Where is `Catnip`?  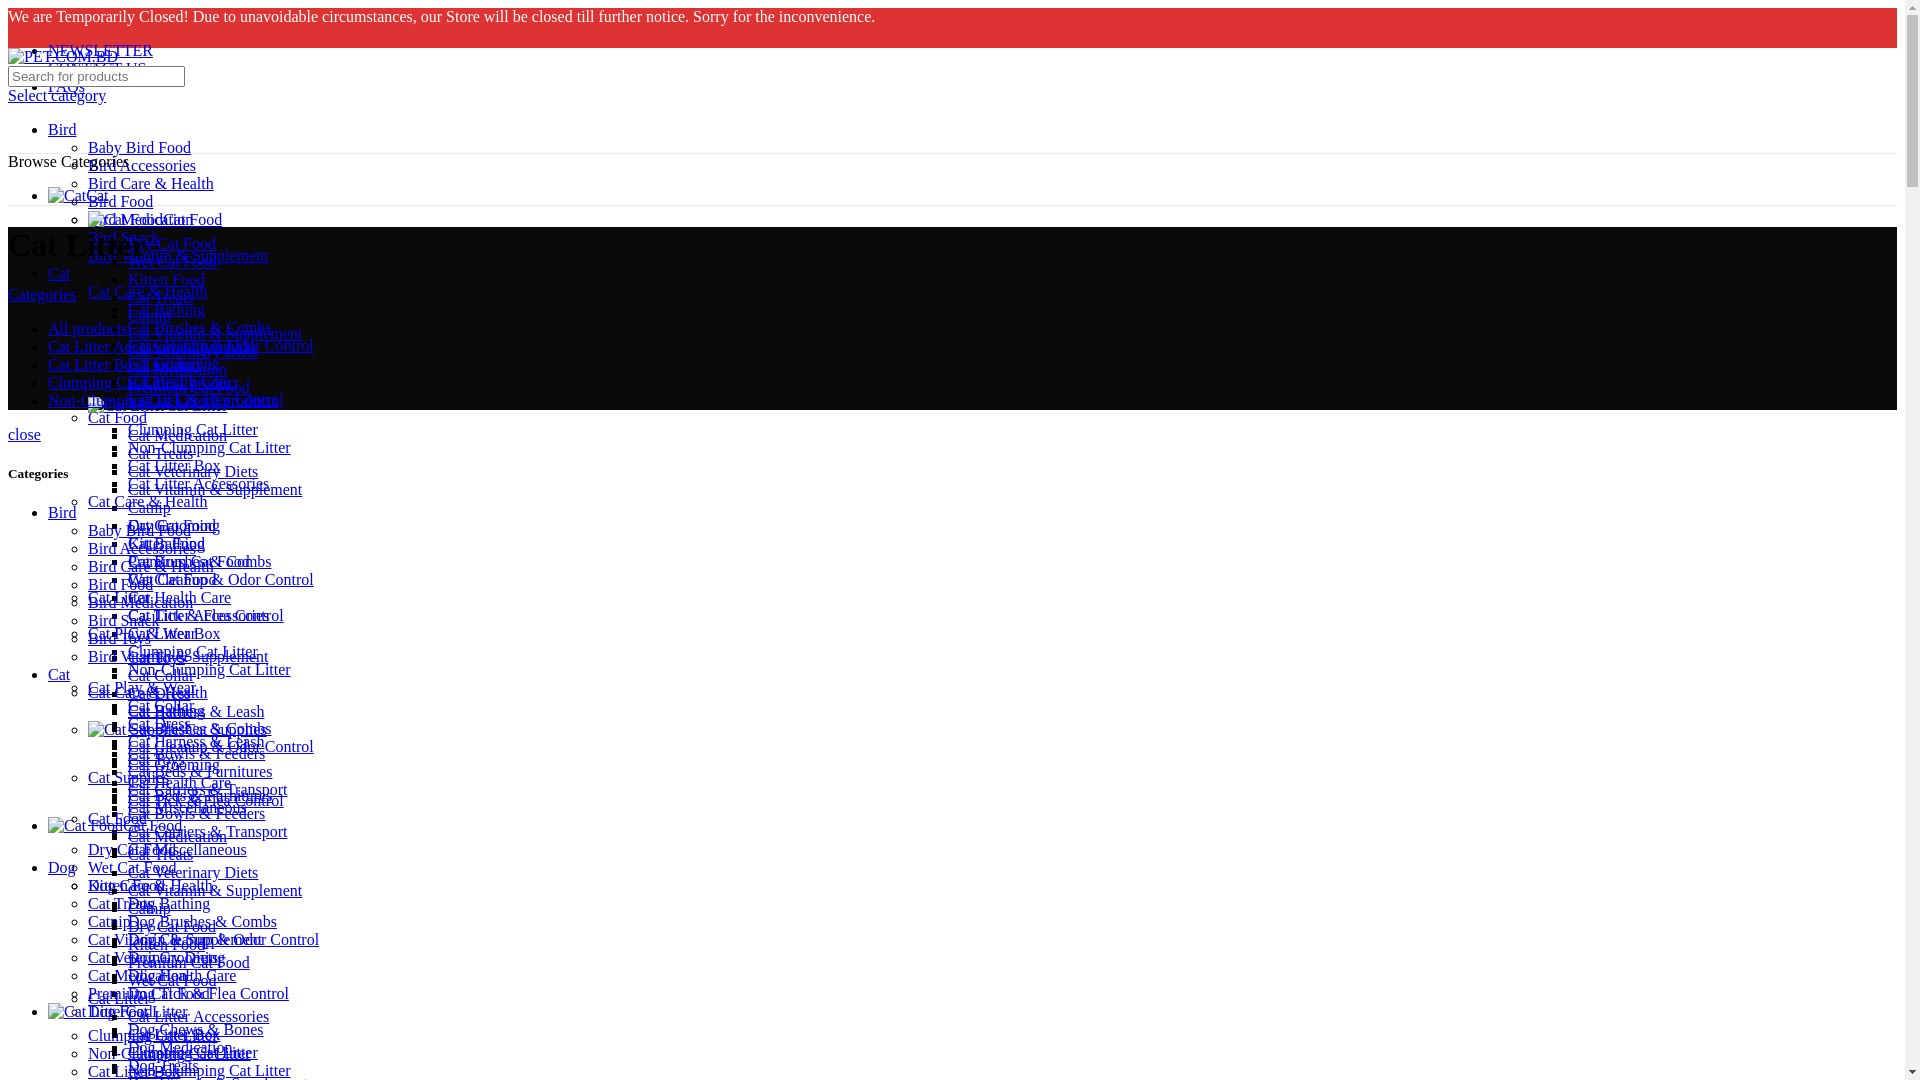
Catnip is located at coordinates (150, 508).